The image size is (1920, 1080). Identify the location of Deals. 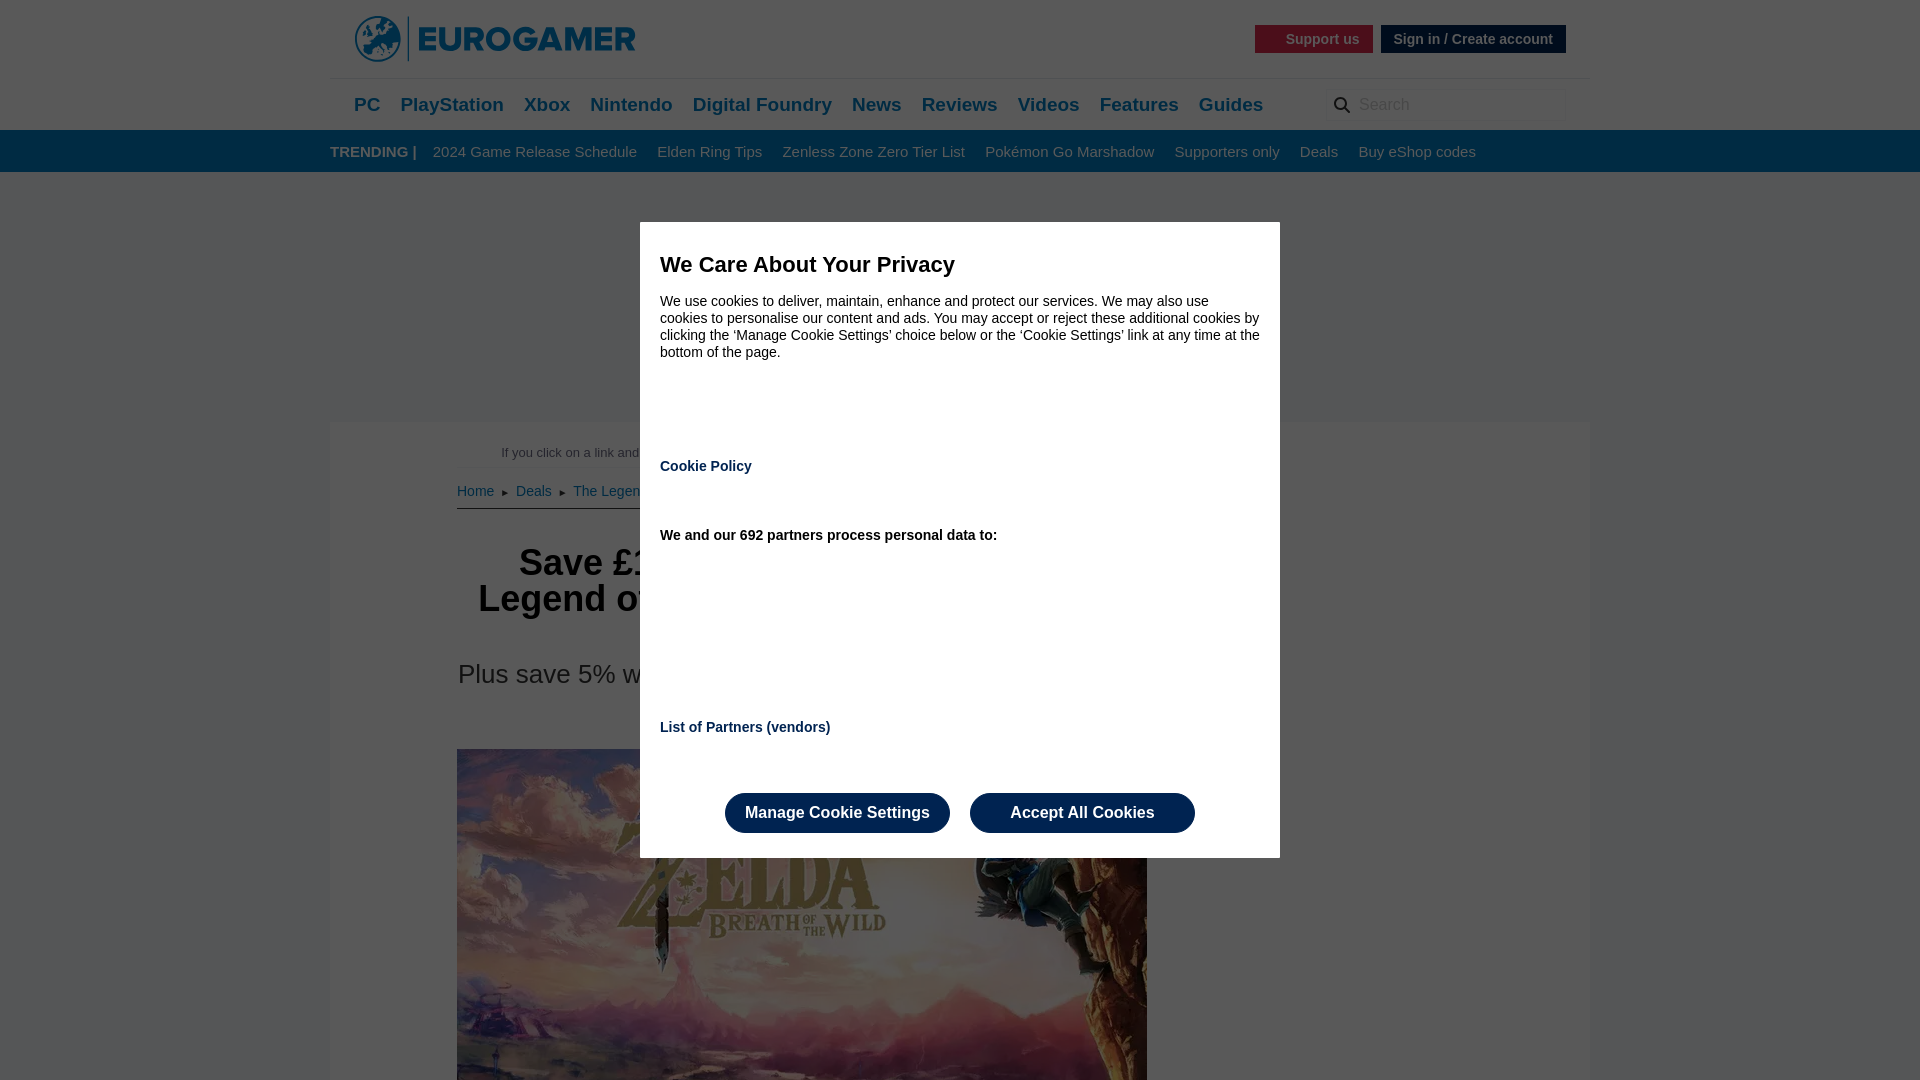
(1318, 152).